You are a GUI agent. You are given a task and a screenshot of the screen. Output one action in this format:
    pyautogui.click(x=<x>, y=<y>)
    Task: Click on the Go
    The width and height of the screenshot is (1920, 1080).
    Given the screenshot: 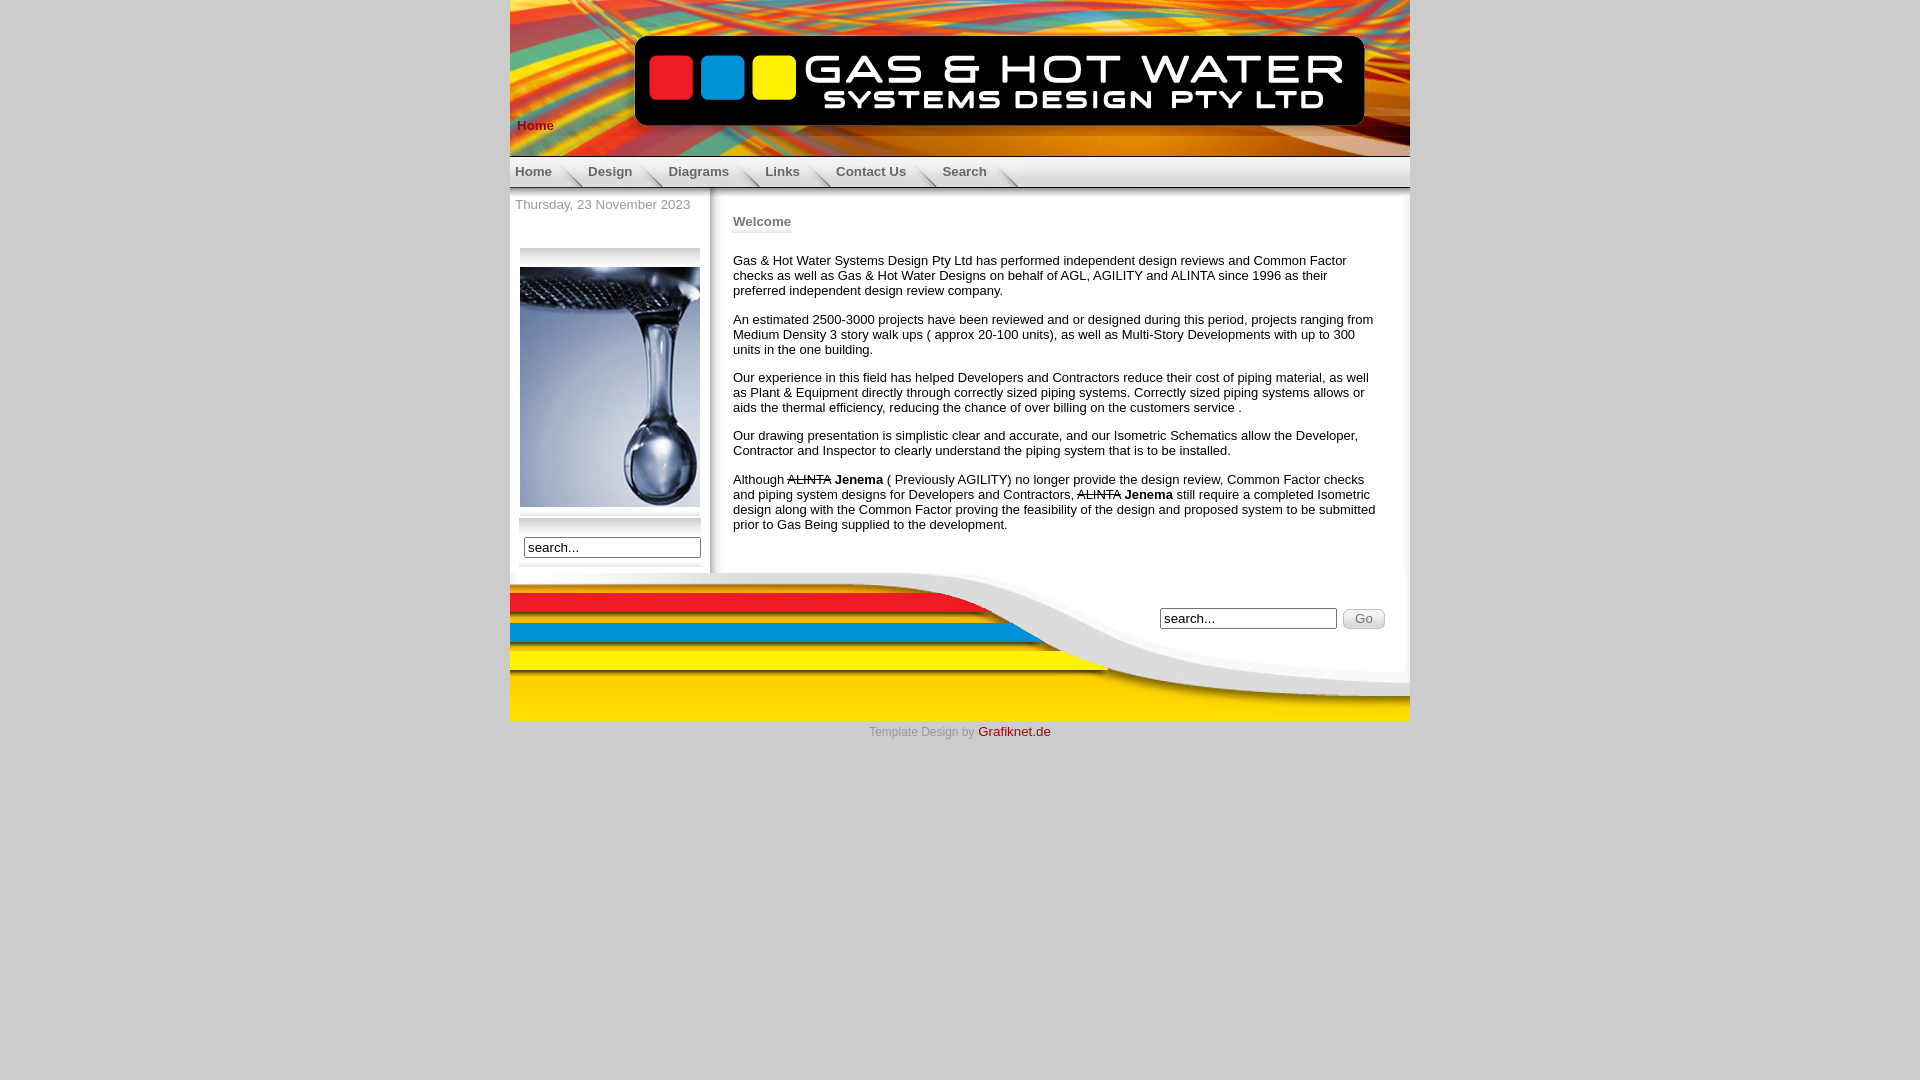 What is the action you would take?
    pyautogui.click(x=1364, y=618)
    